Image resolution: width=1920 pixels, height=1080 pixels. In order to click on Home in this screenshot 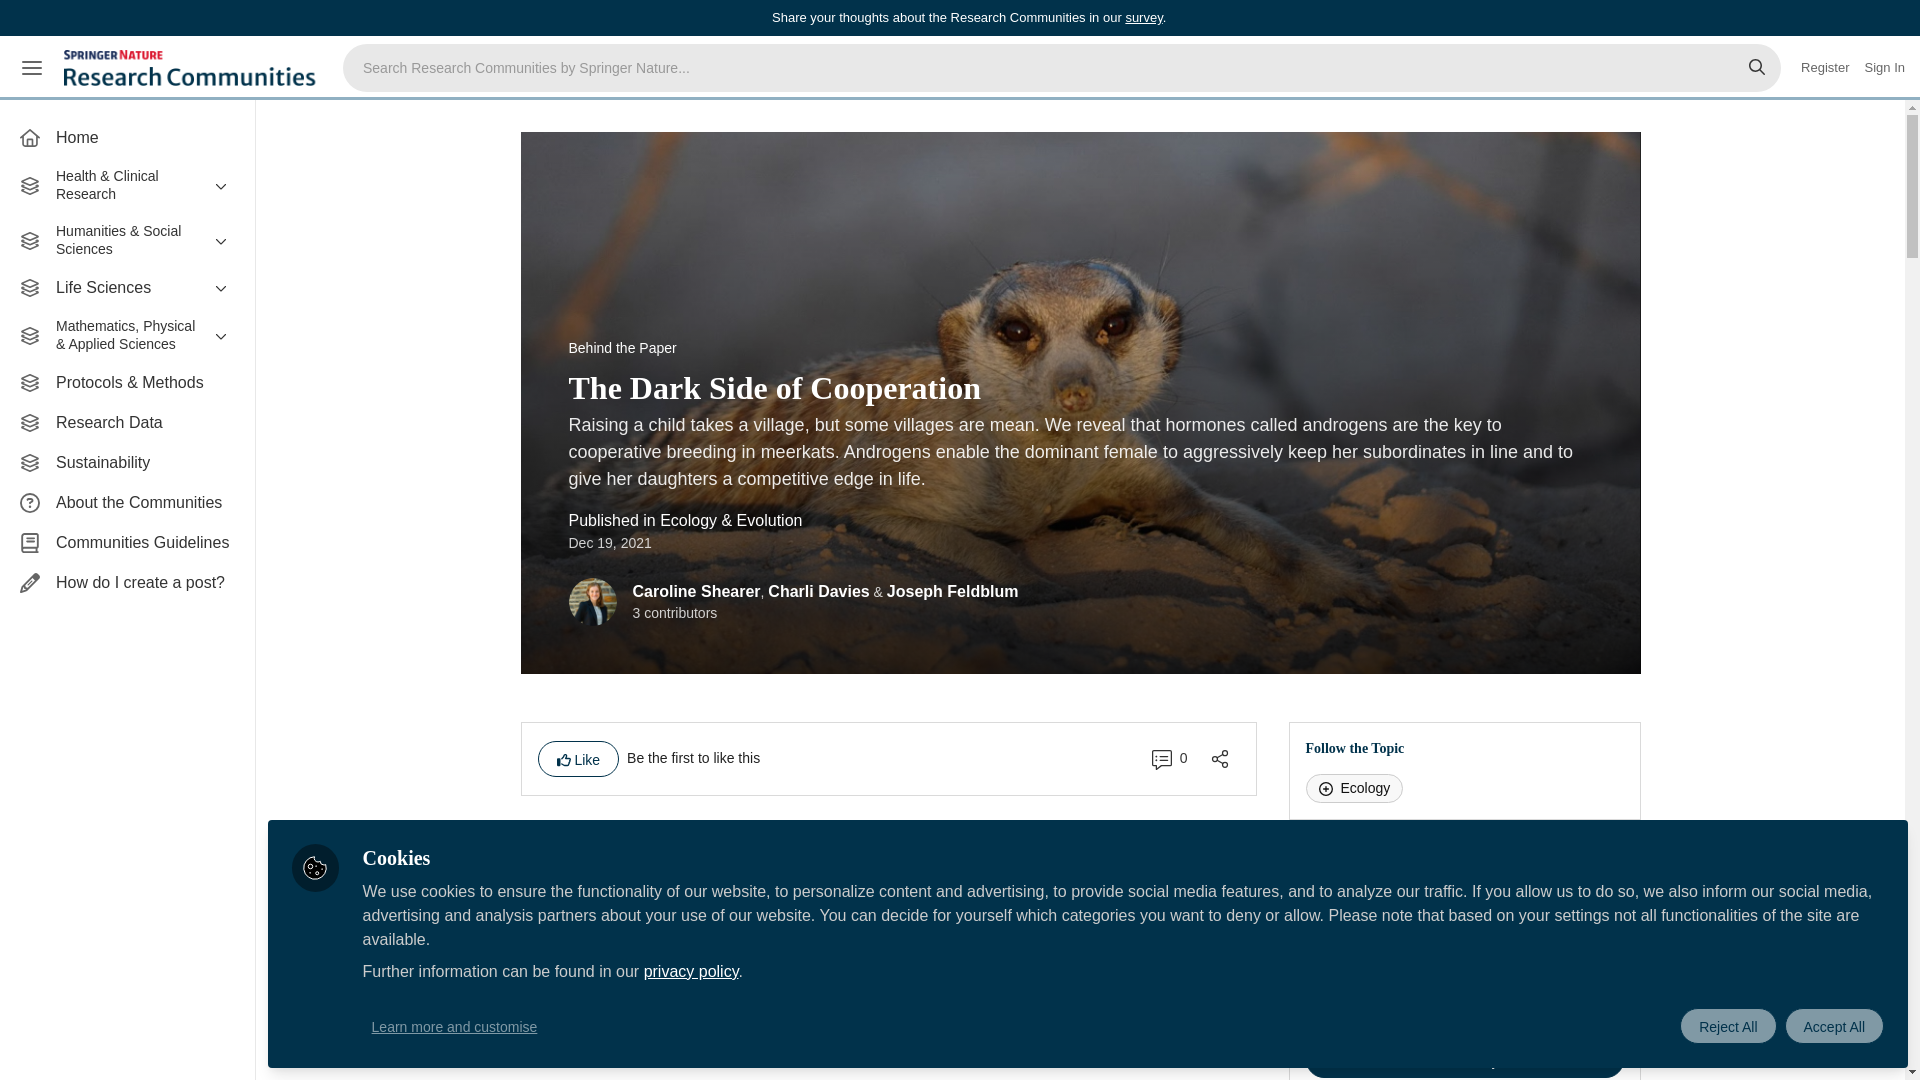, I will do `click(127, 137)`.